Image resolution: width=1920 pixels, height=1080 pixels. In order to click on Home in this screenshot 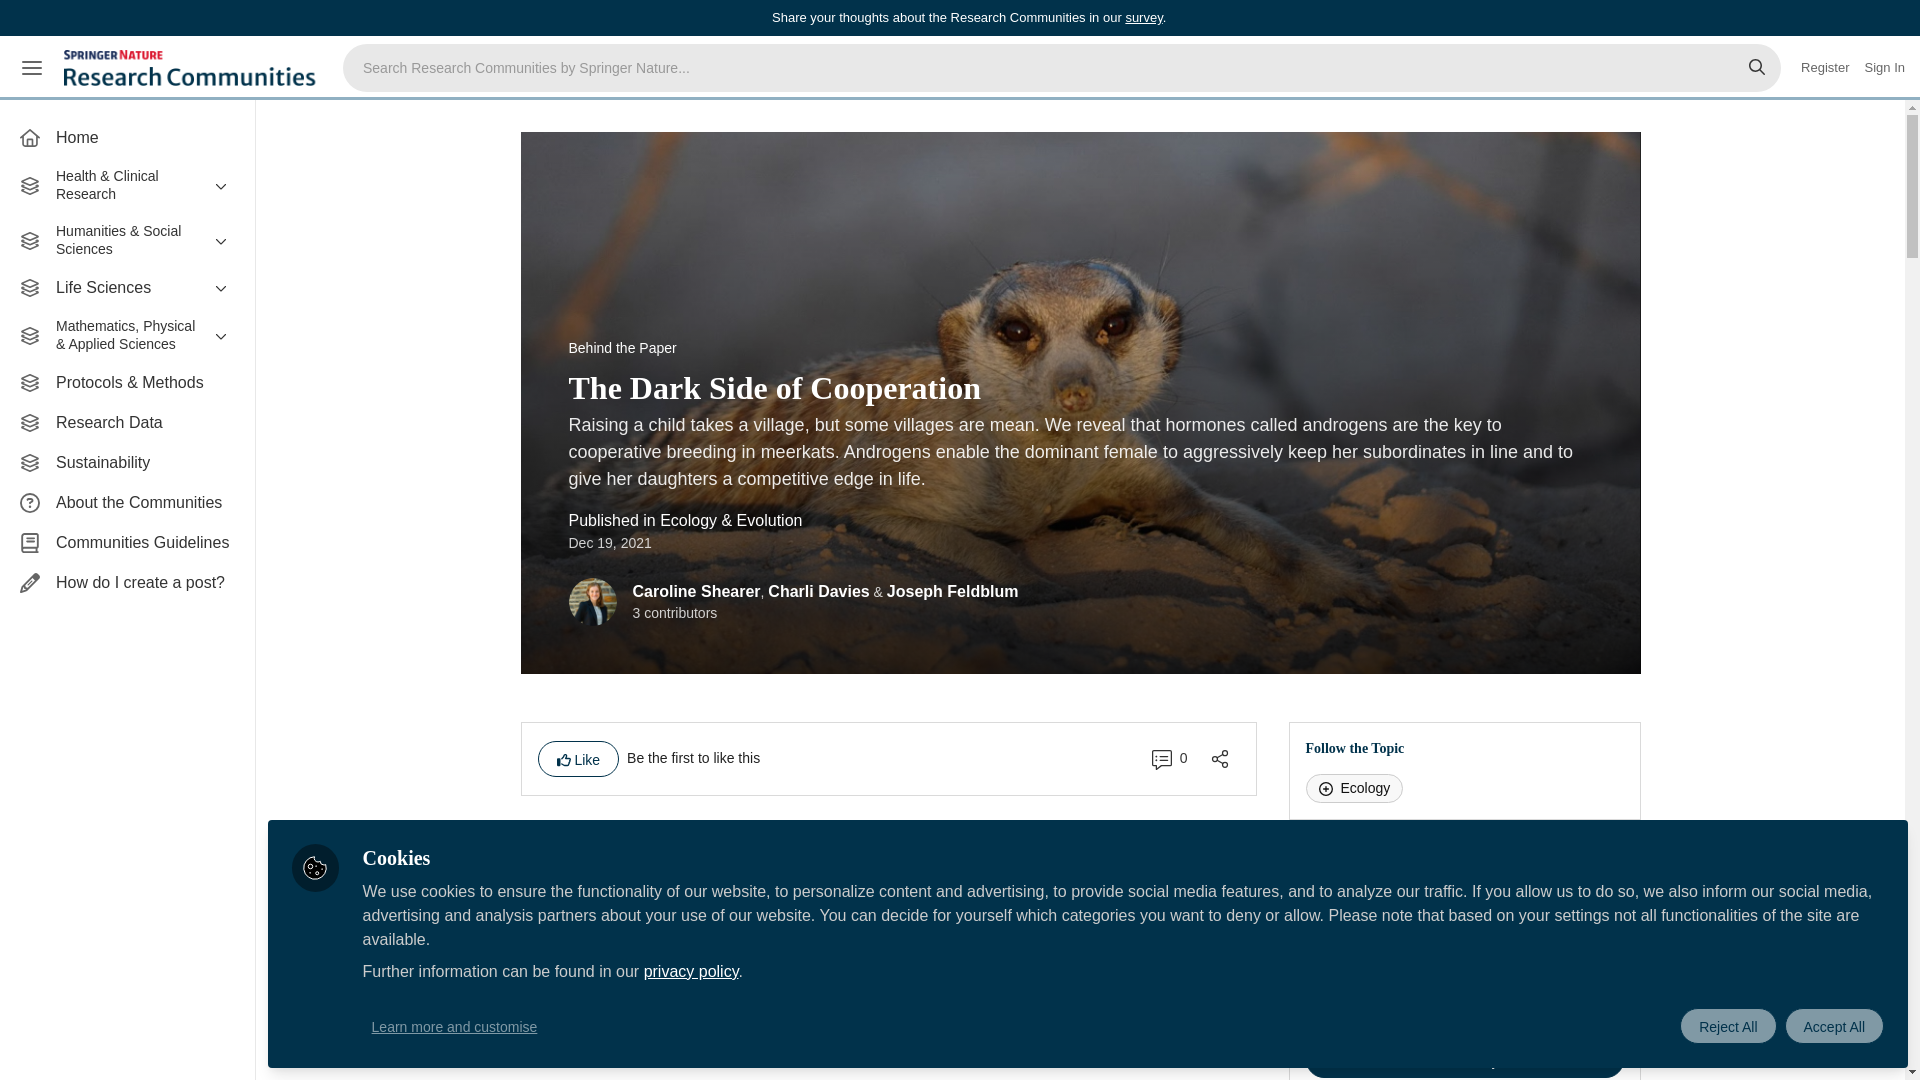, I will do `click(127, 137)`.